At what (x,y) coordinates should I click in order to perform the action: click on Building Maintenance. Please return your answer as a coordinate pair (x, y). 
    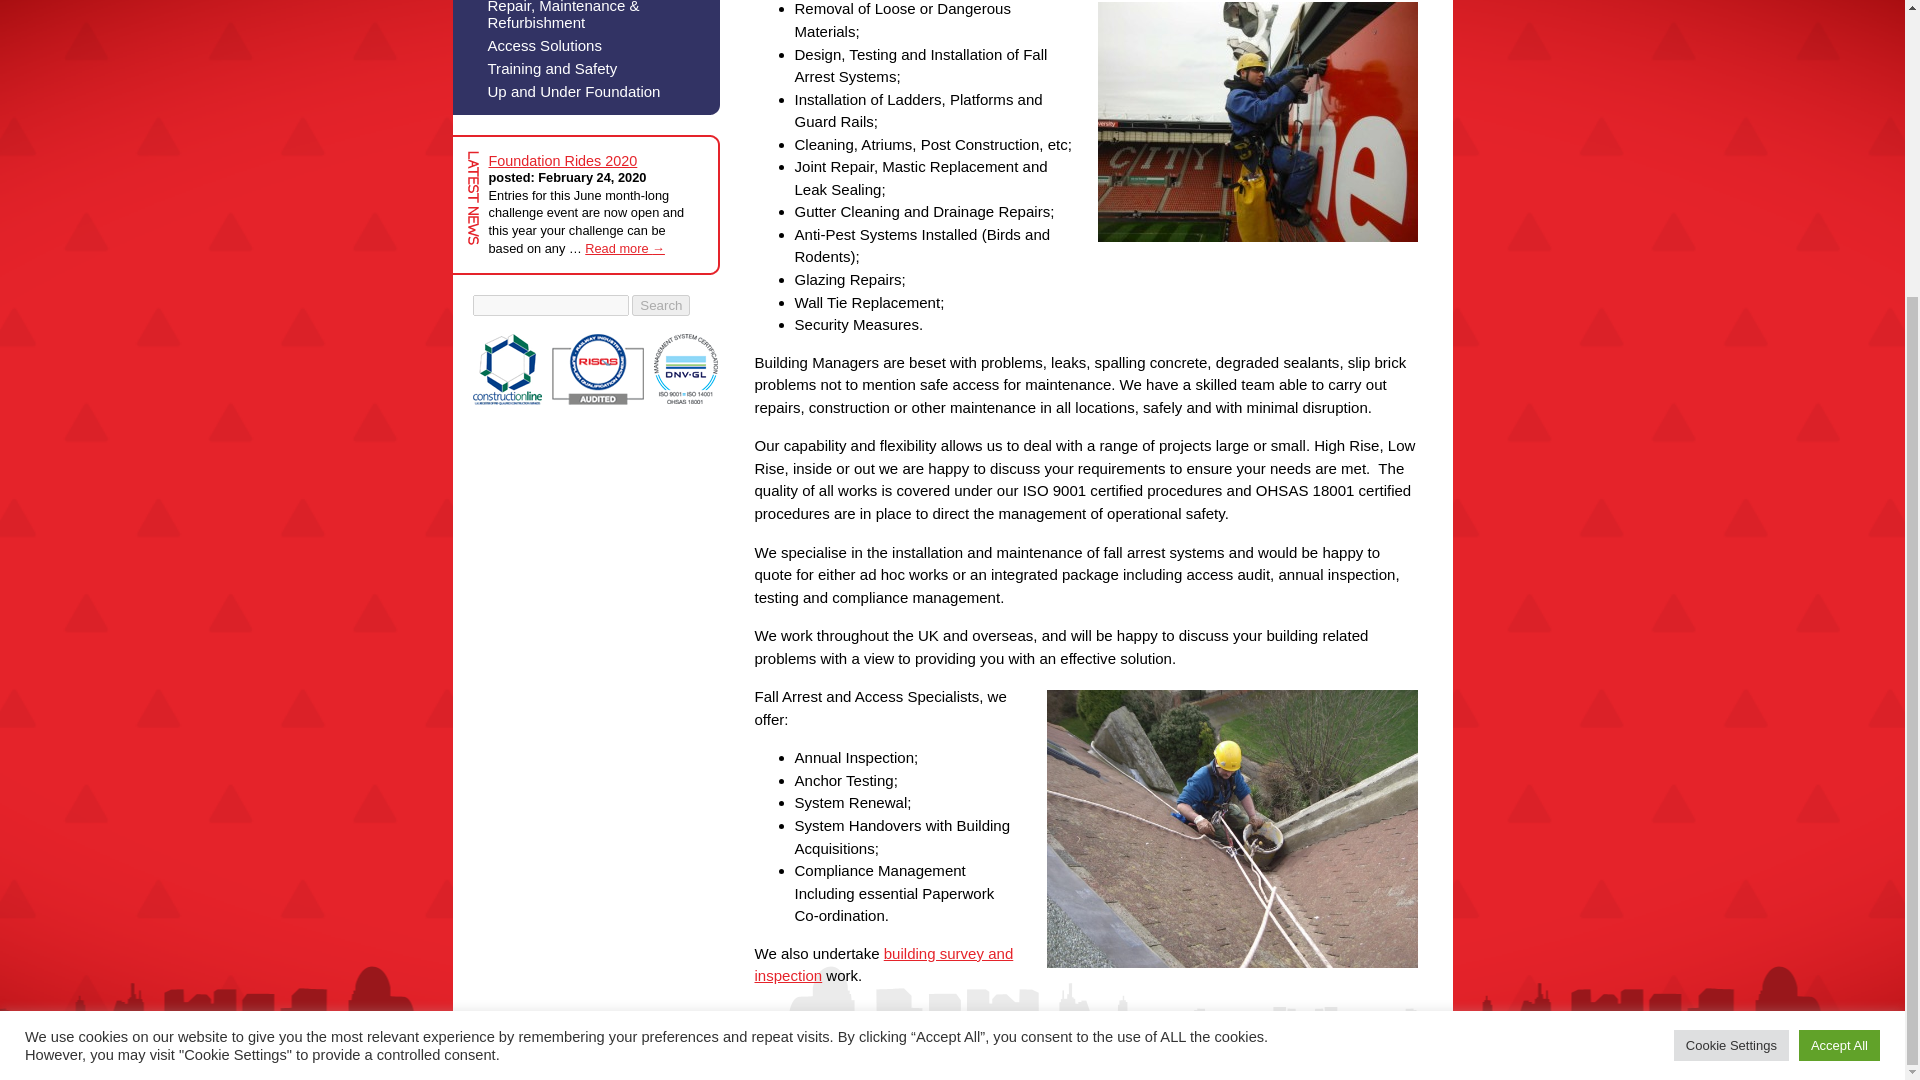
    Looking at the image, I should click on (1231, 828).